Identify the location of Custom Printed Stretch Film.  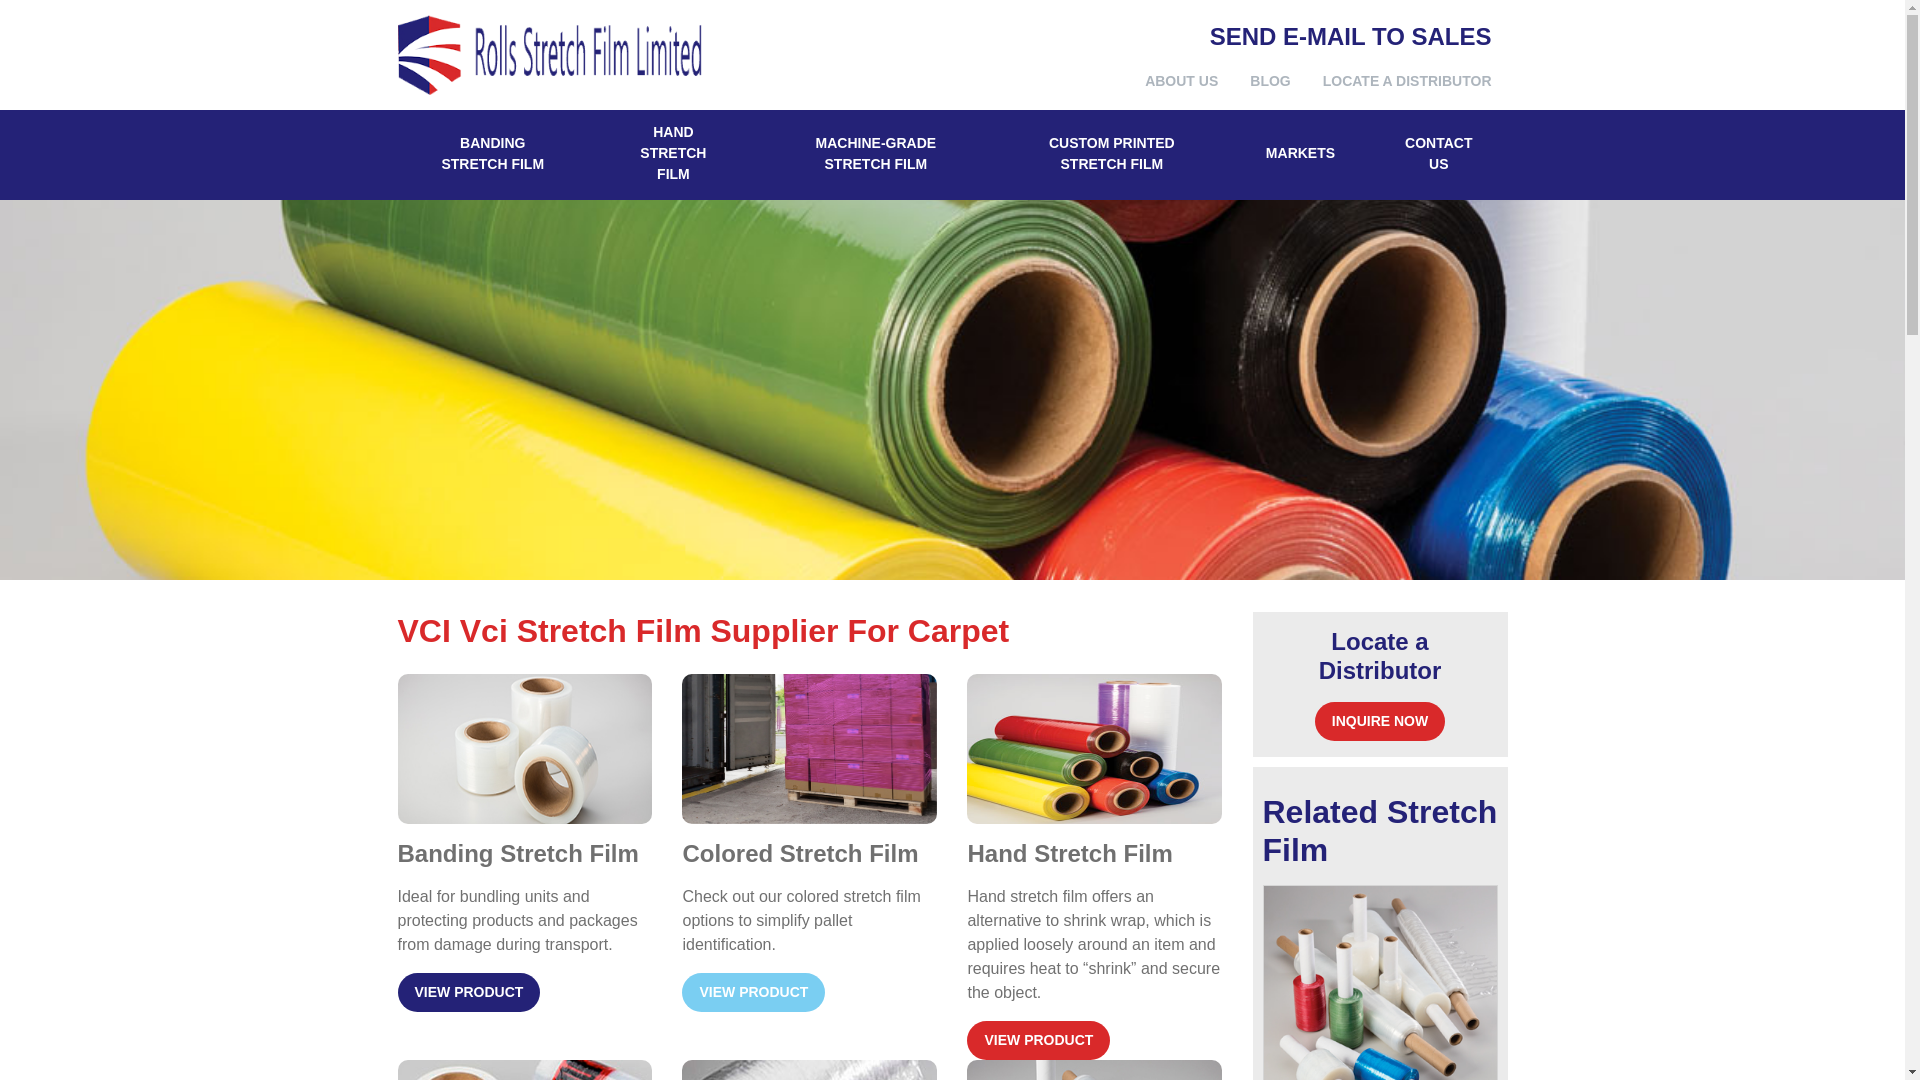
(1111, 154).